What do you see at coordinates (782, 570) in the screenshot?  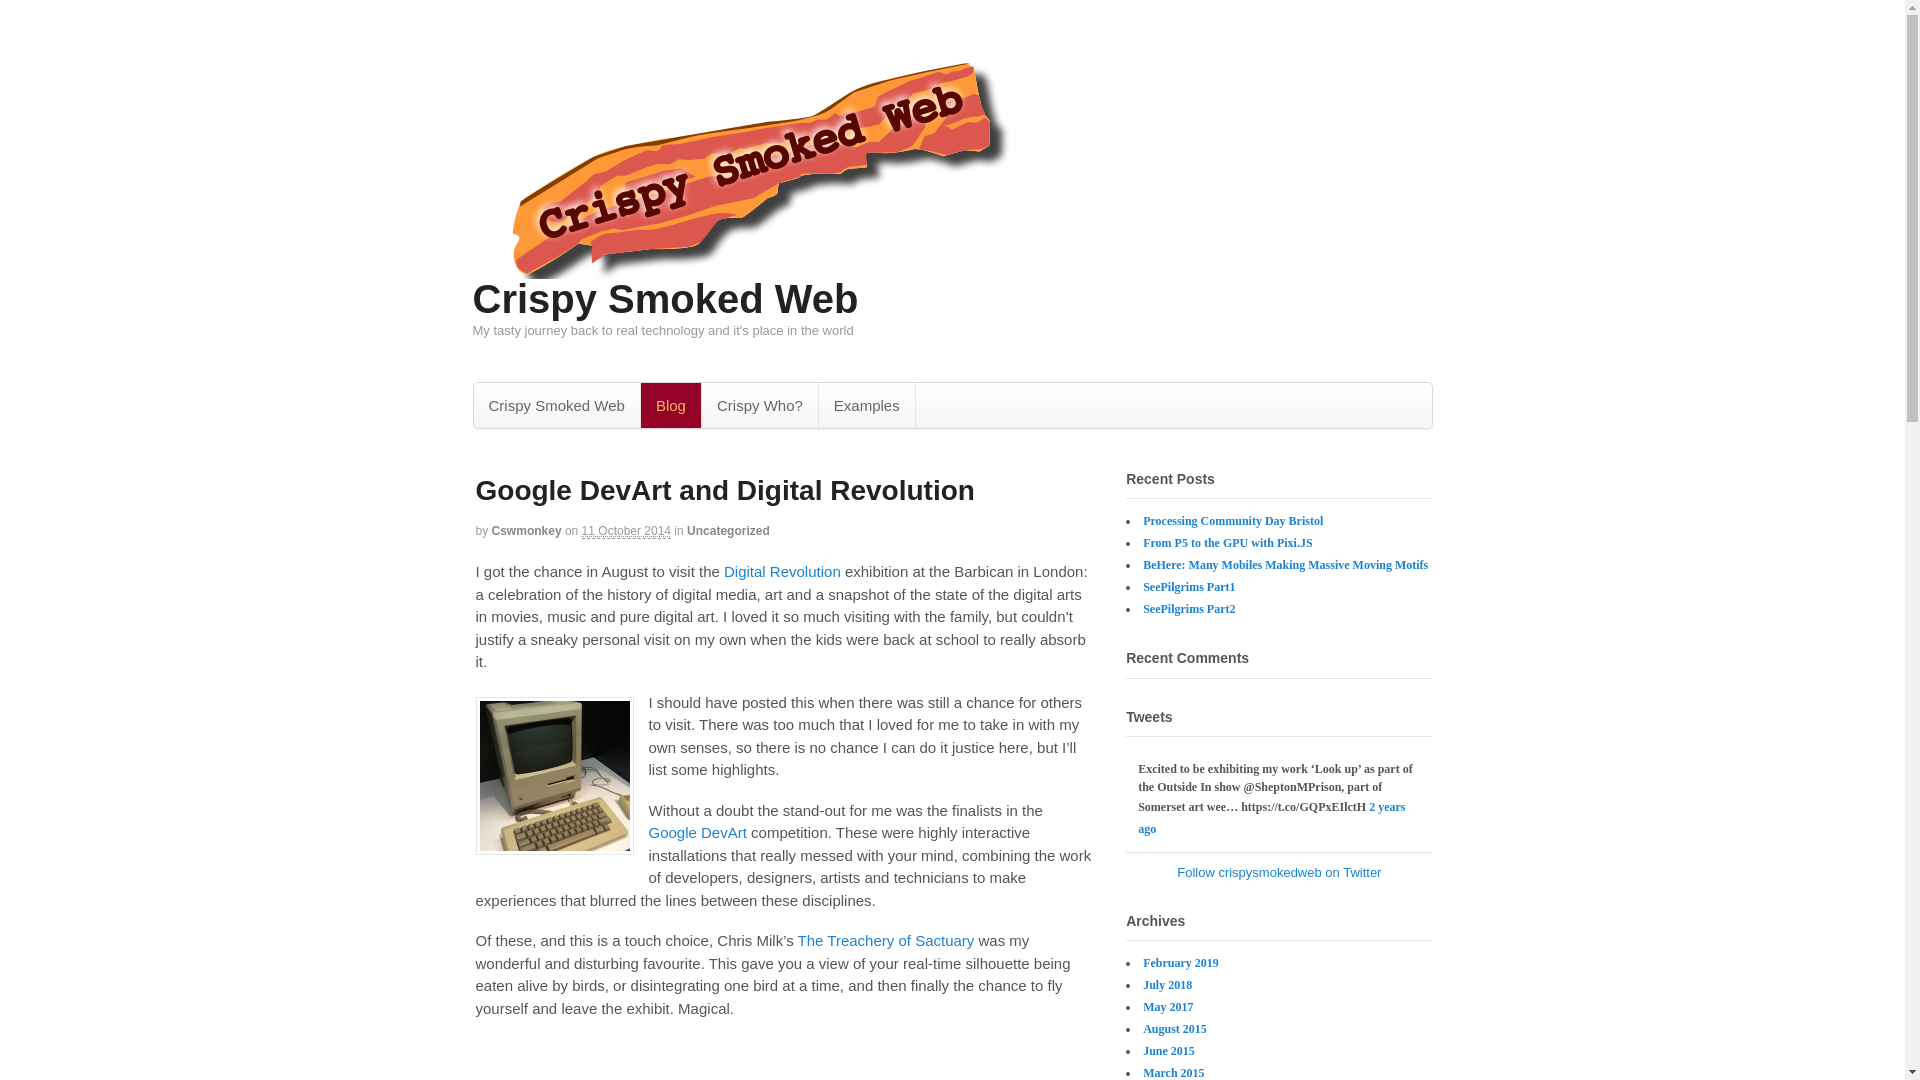 I see `Digital Revolution` at bounding box center [782, 570].